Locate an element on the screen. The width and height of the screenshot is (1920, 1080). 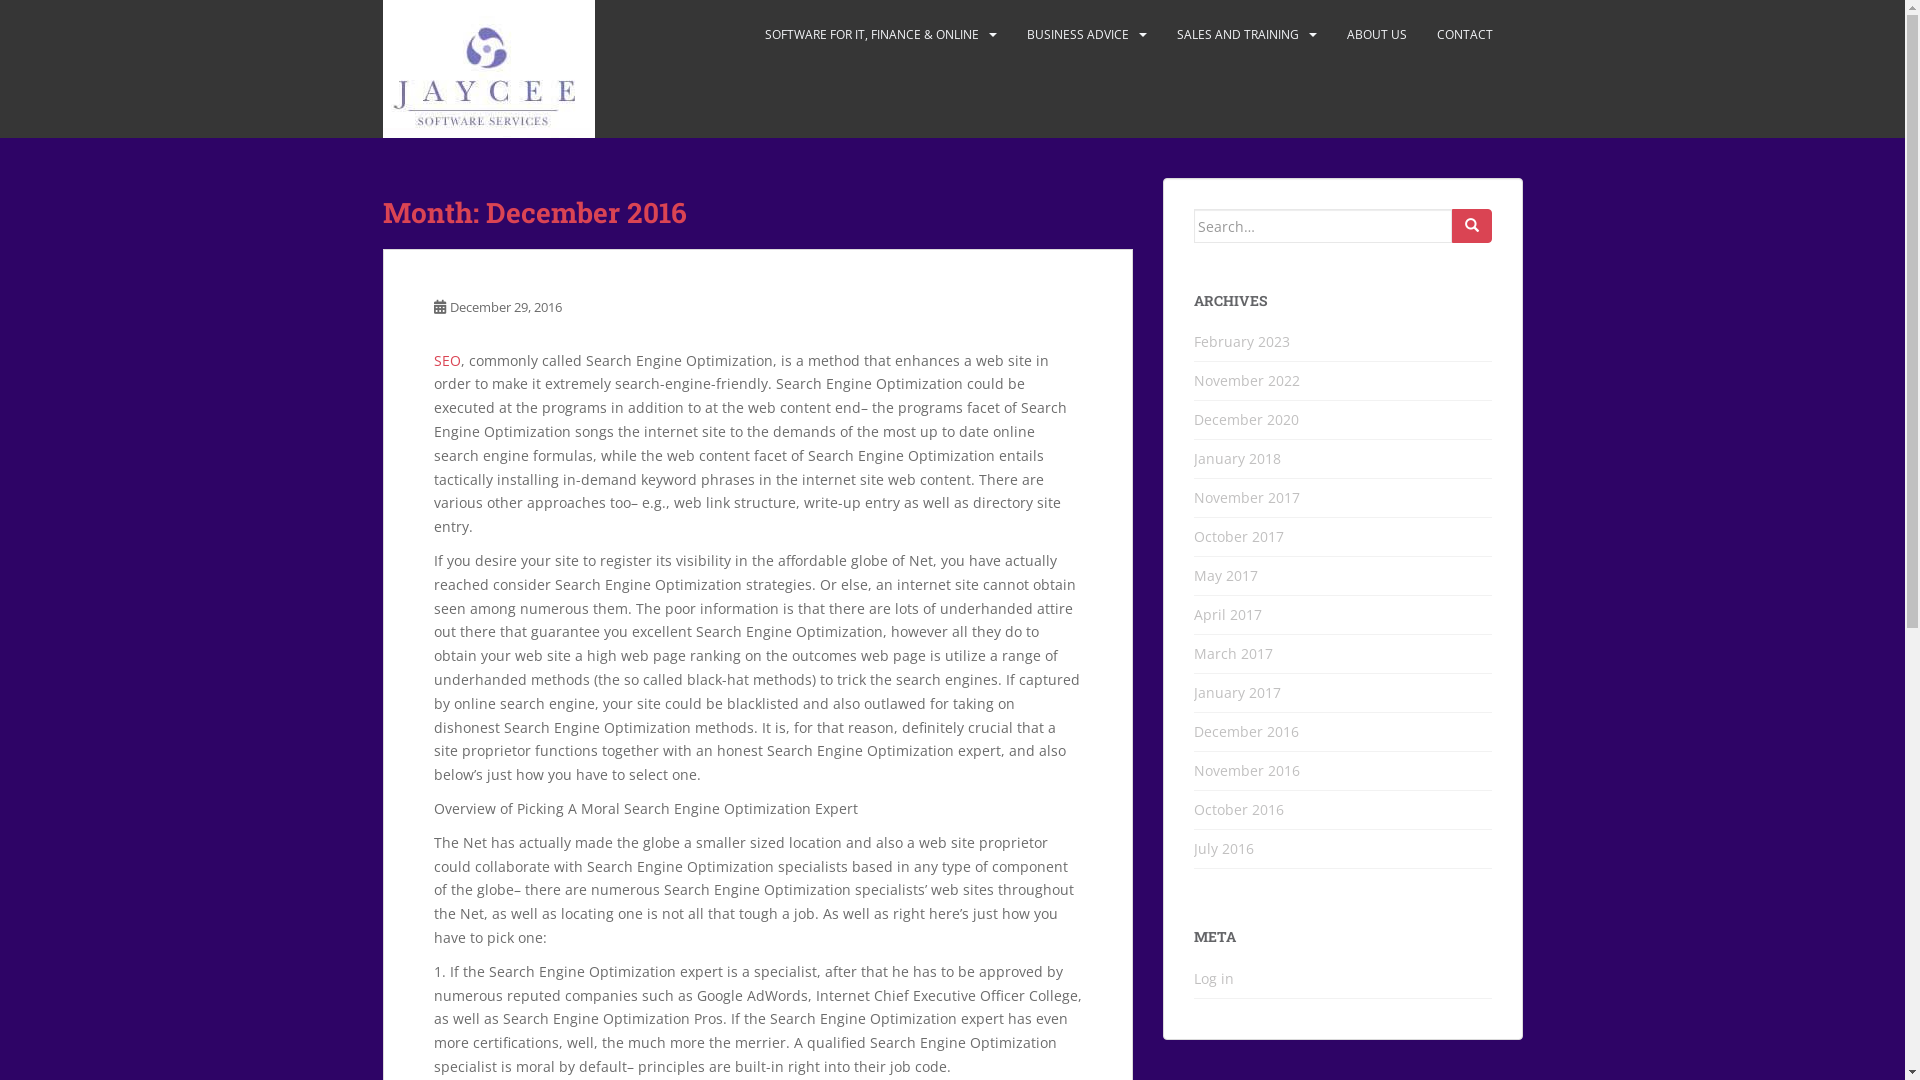
January 2018 is located at coordinates (1238, 458).